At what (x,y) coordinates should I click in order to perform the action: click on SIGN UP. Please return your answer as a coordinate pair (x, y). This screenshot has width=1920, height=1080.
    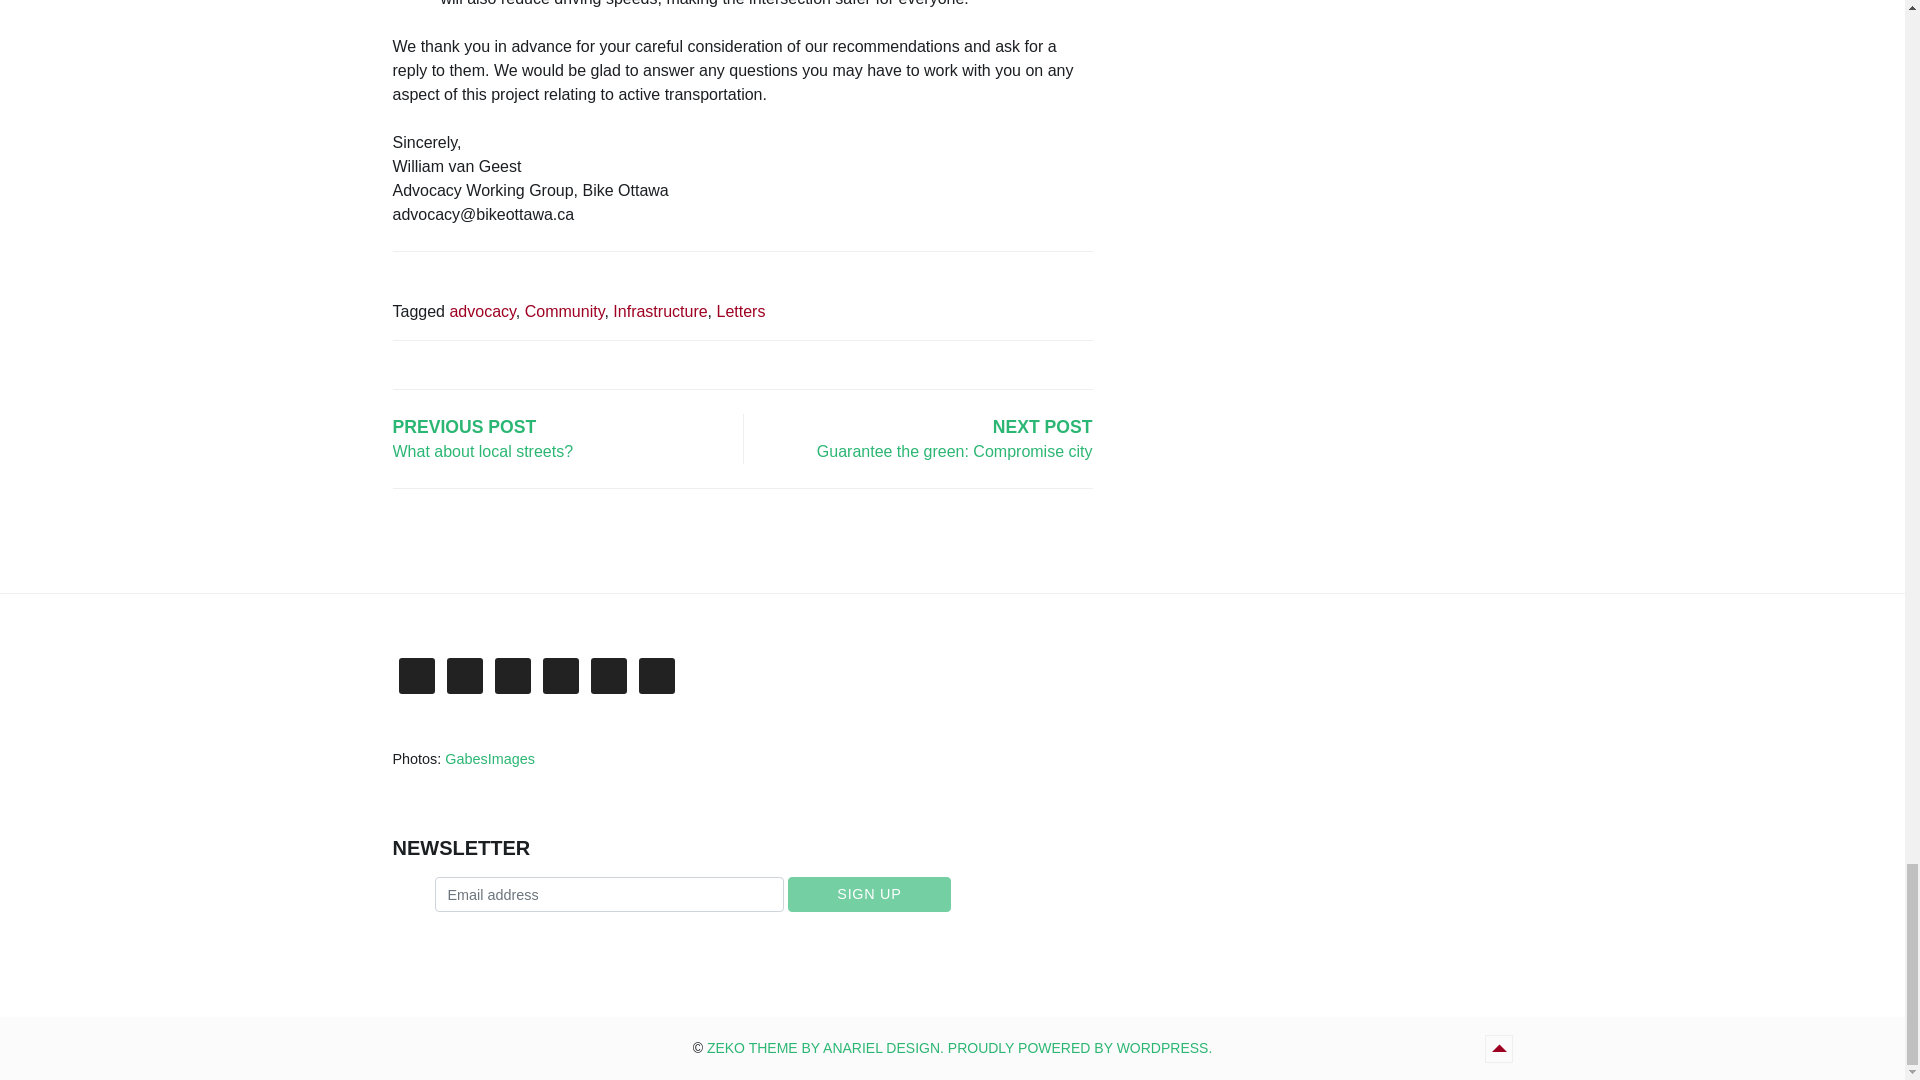
    Looking at the image, I should click on (868, 894).